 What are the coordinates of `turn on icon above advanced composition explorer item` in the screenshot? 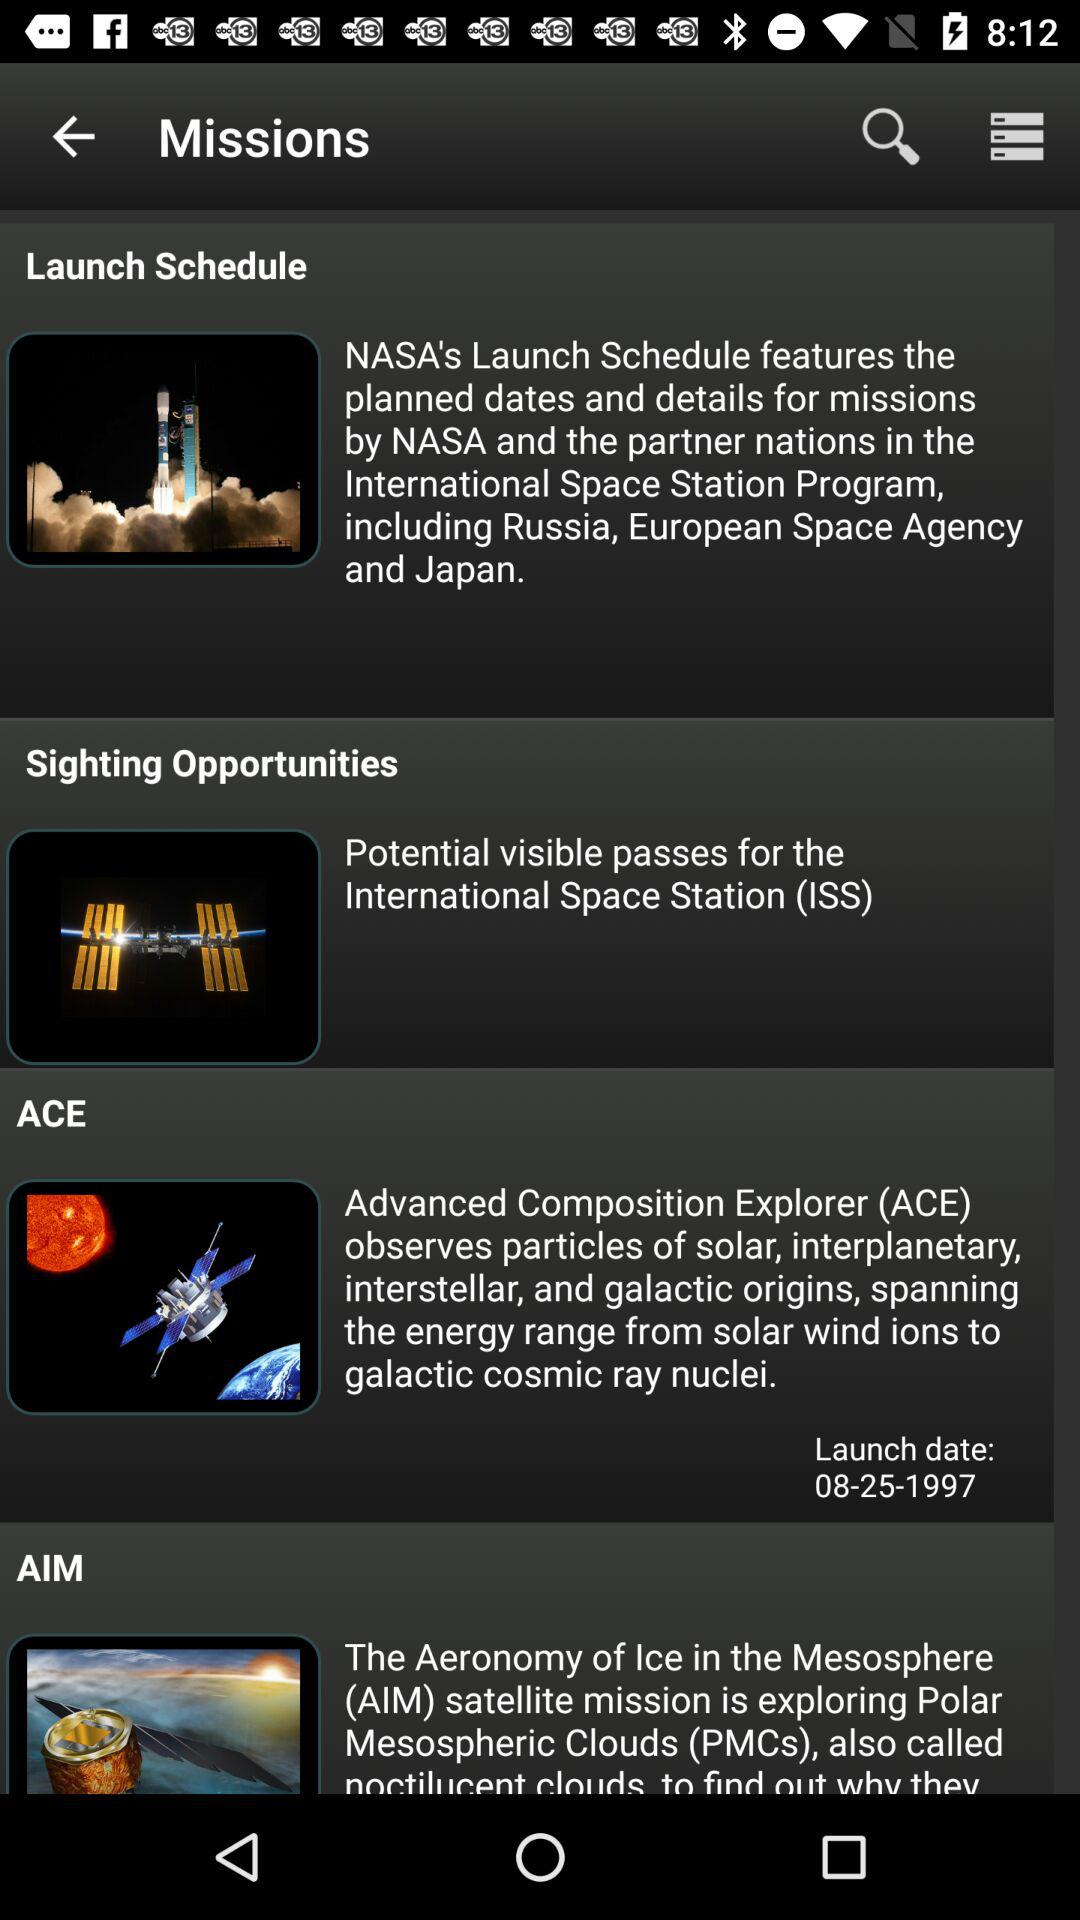 It's located at (697, 872).